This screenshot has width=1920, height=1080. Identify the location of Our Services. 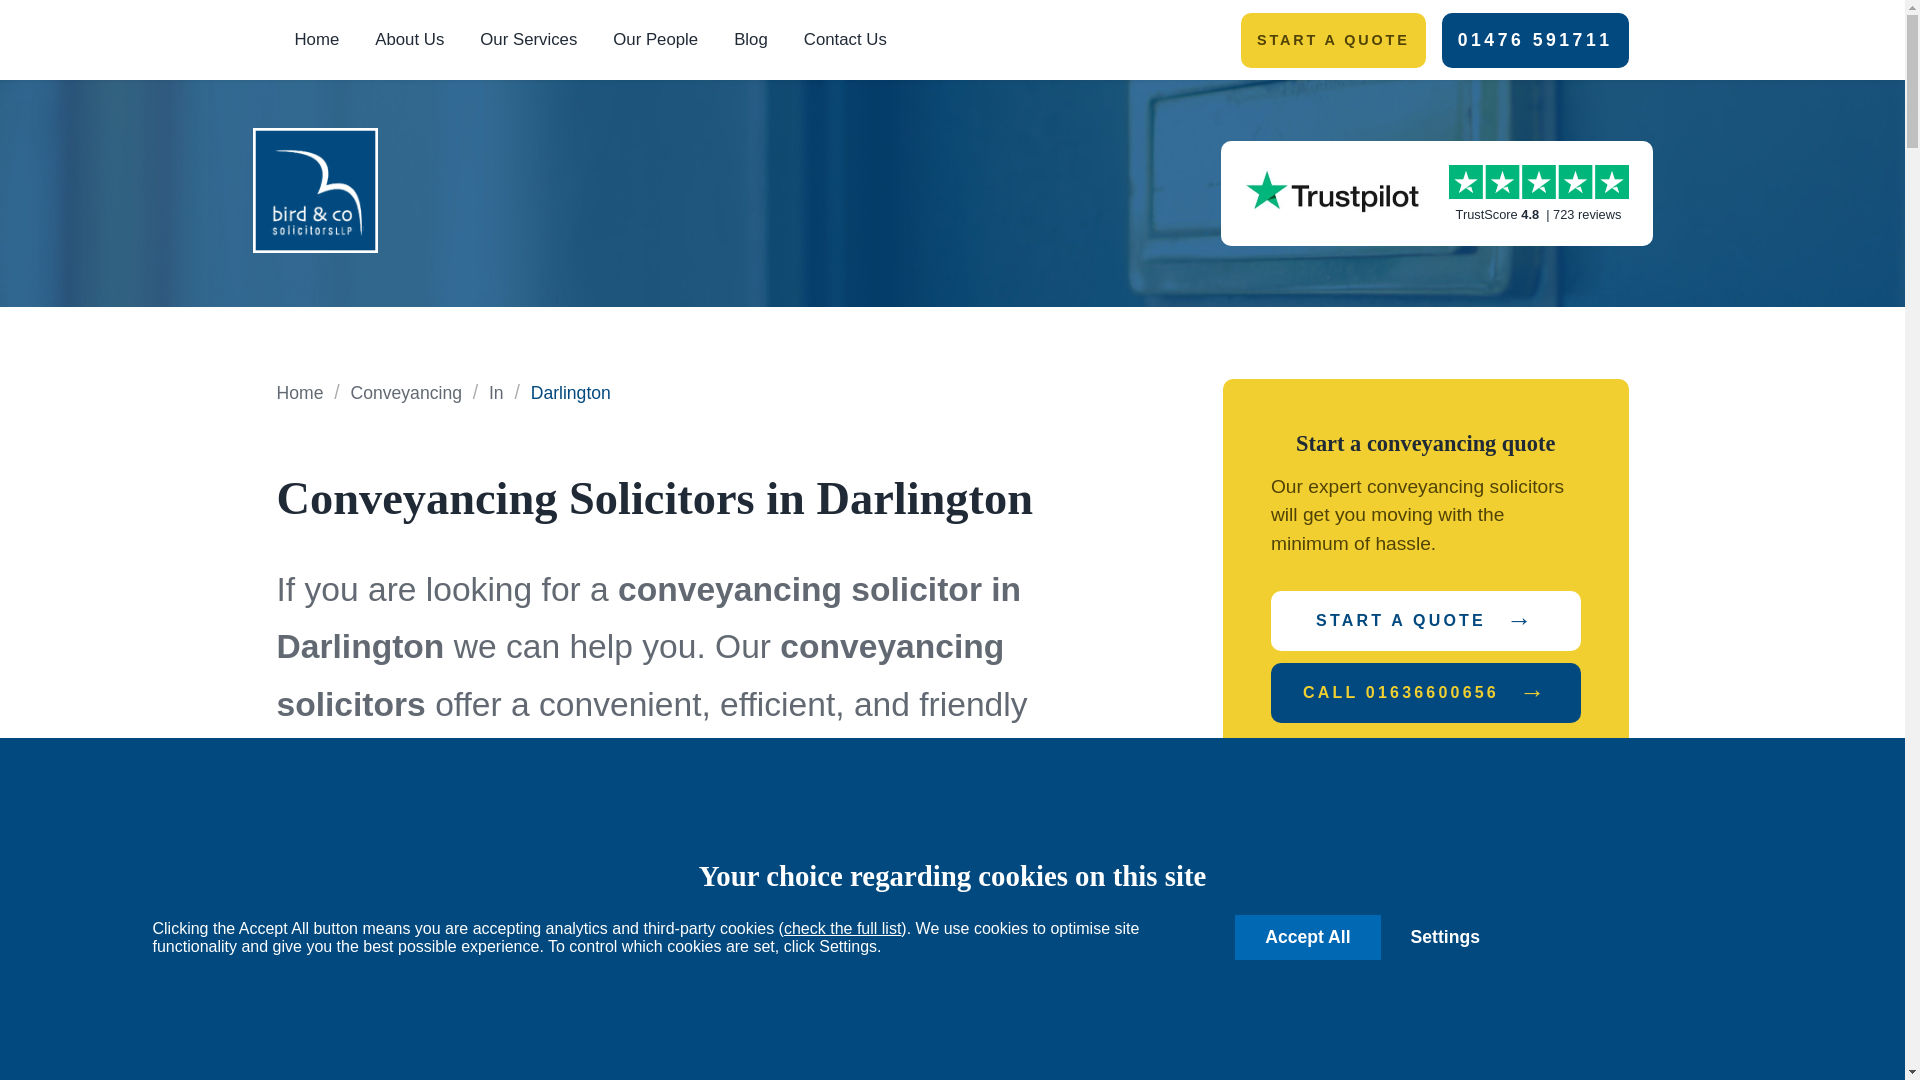
(528, 40).